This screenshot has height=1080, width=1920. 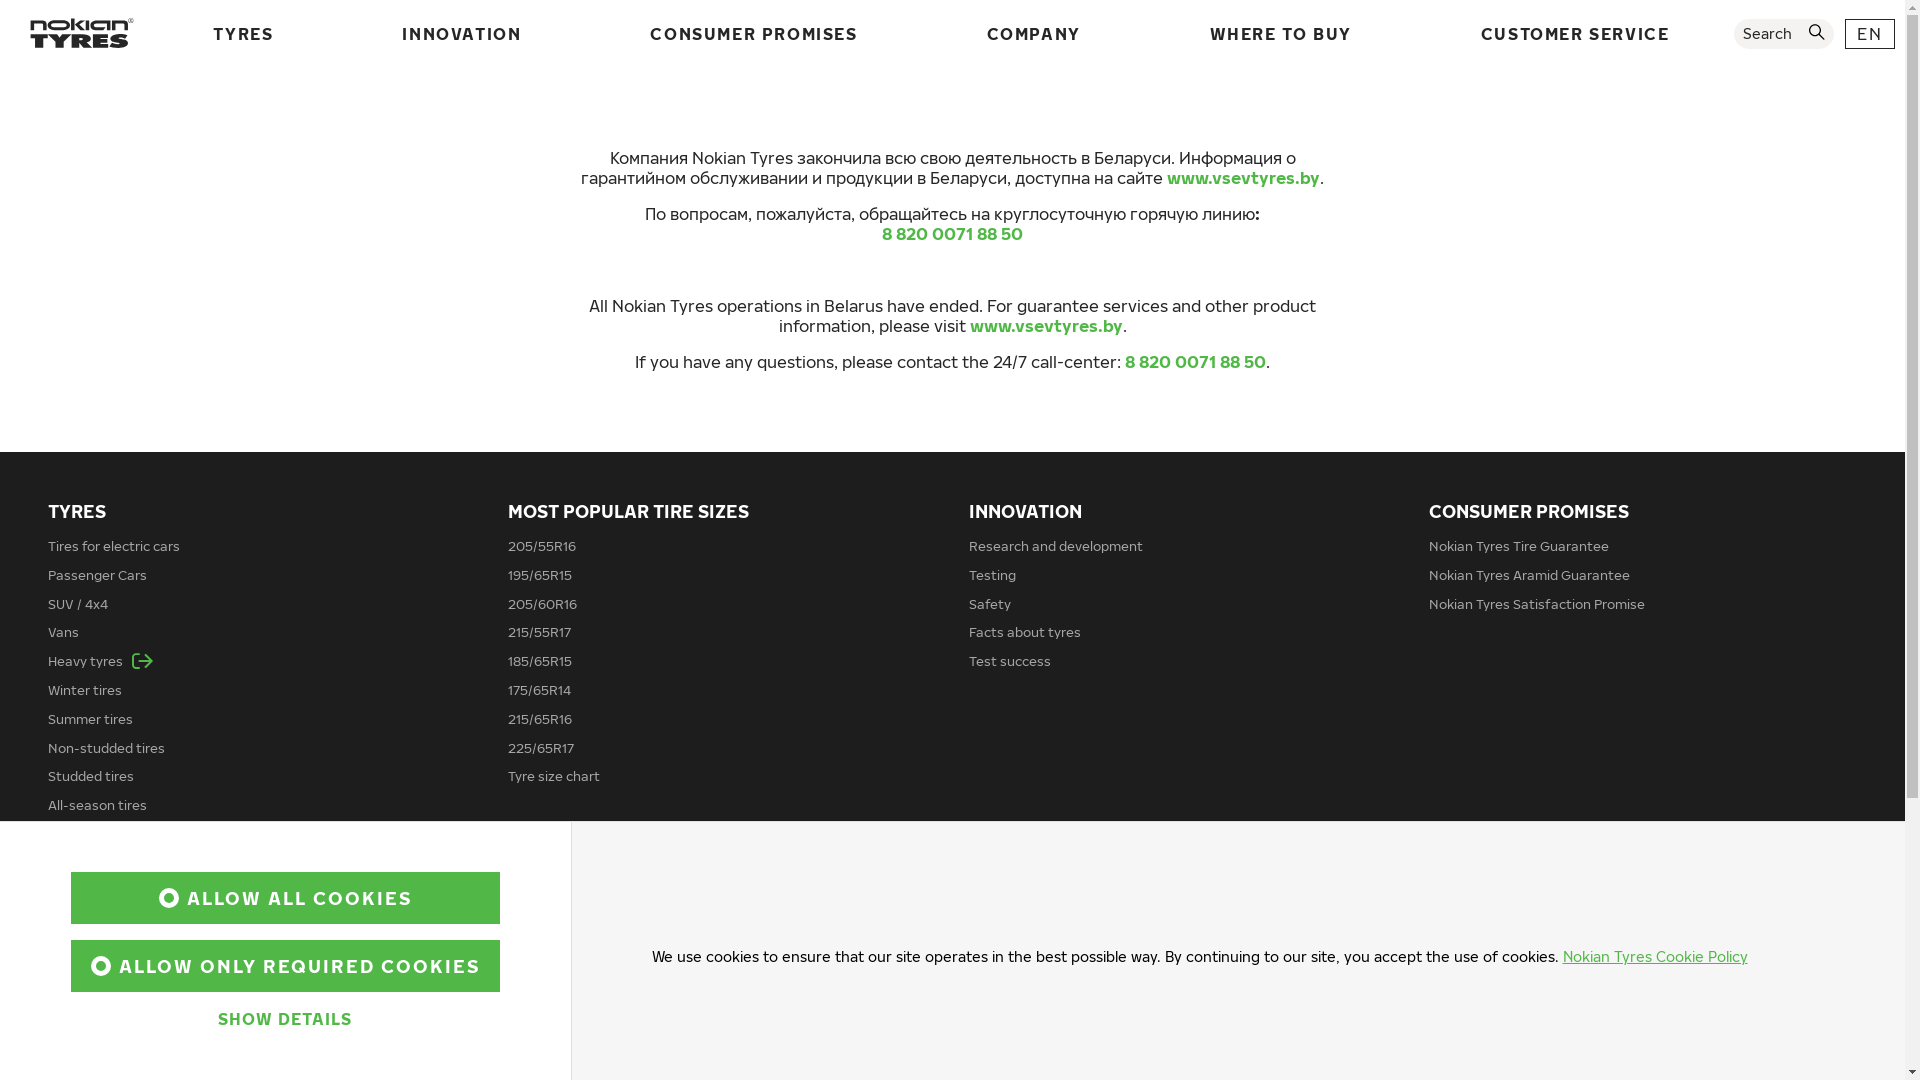 I want to click on COMPANY, so click(x=94, y=891).